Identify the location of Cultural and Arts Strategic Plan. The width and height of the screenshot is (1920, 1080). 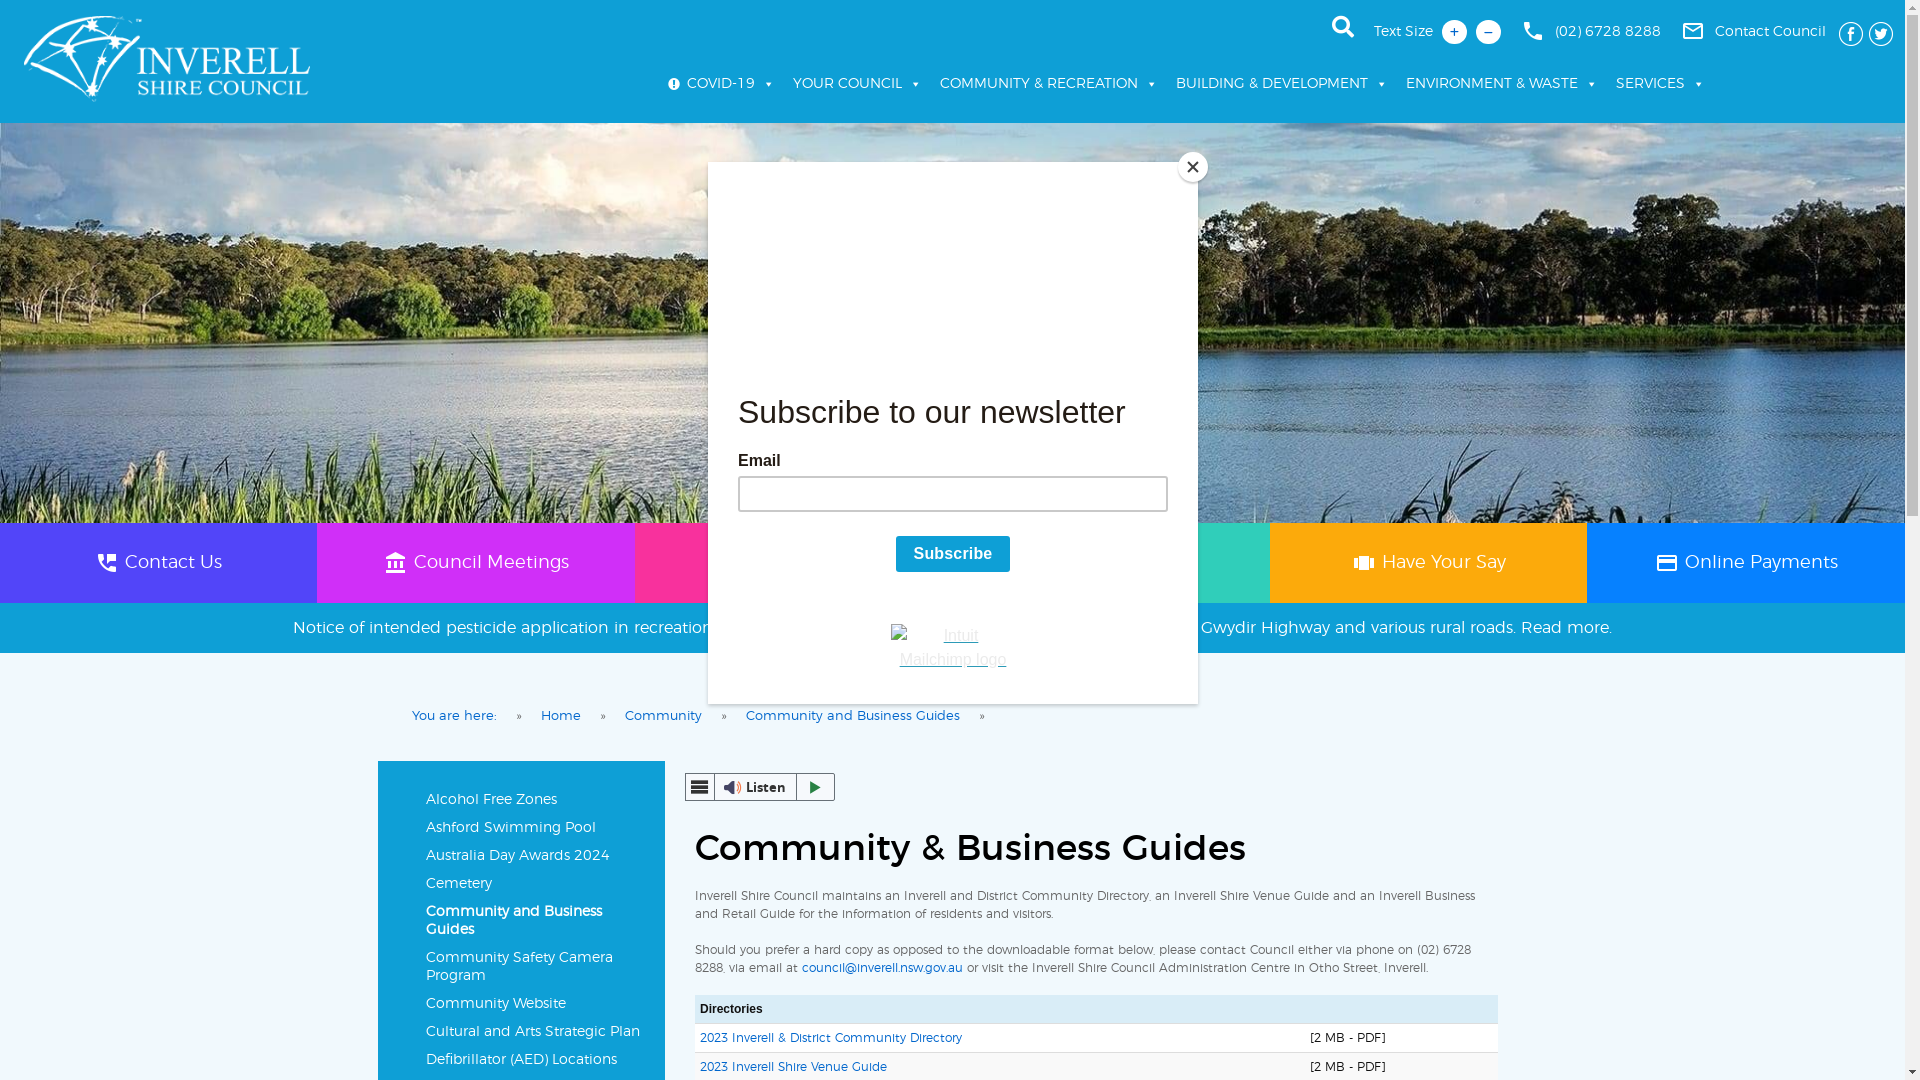
(536, 1032).